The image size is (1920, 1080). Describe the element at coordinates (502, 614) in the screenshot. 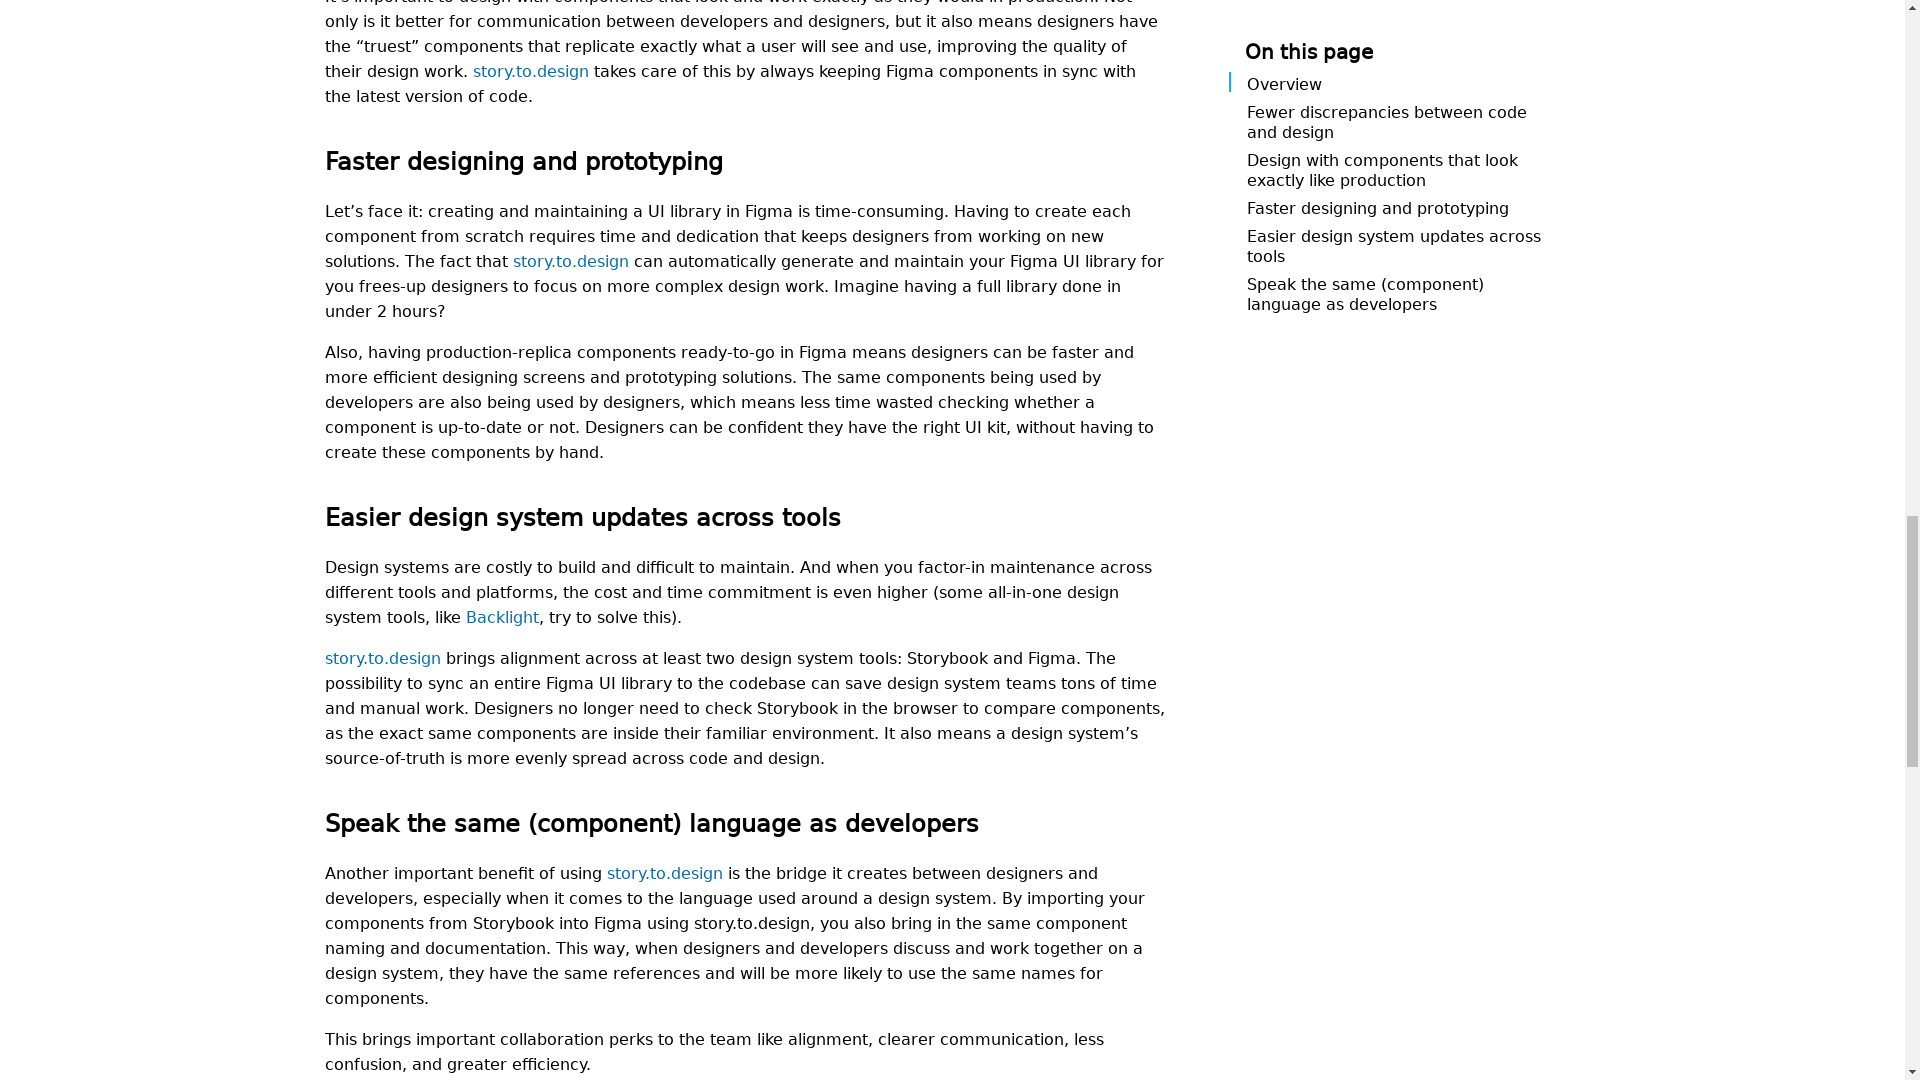

I see `Backlight` at that location.